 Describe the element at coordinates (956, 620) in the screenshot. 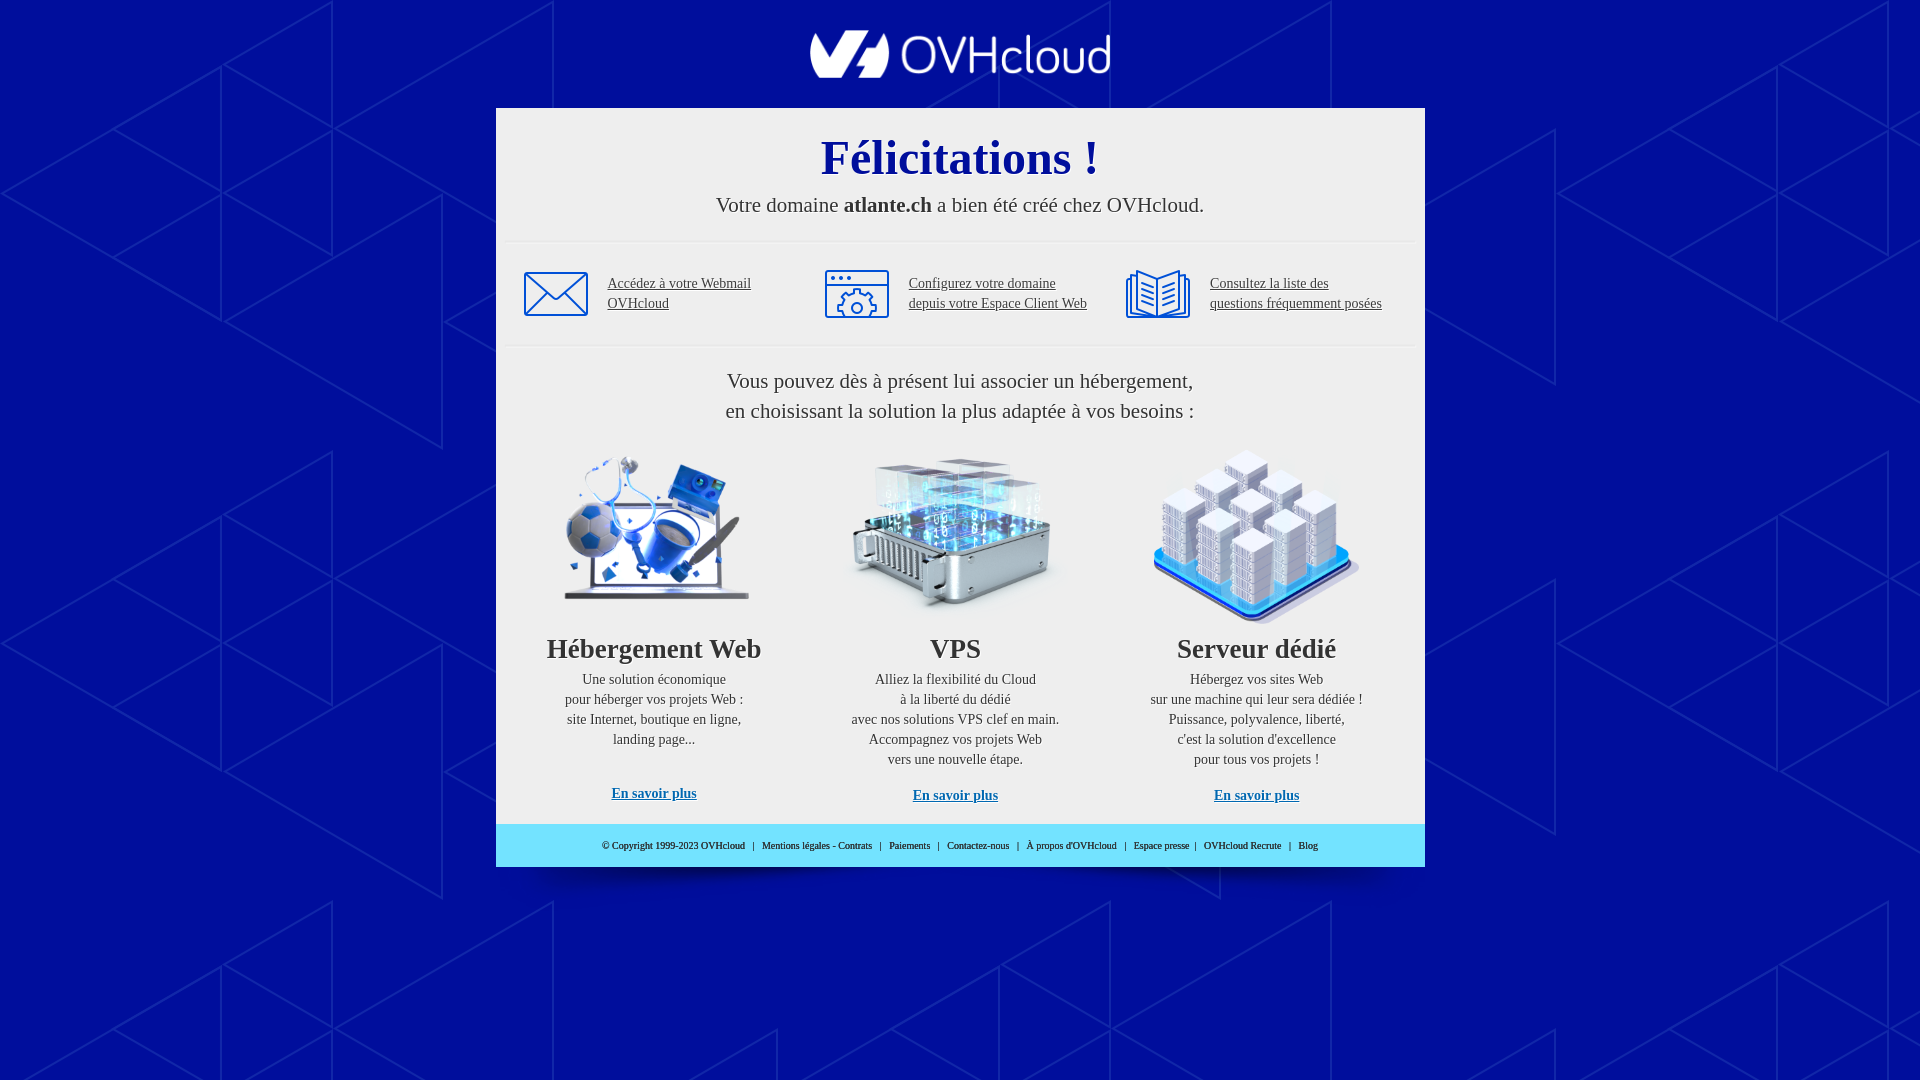

I see `VPS` at that location.